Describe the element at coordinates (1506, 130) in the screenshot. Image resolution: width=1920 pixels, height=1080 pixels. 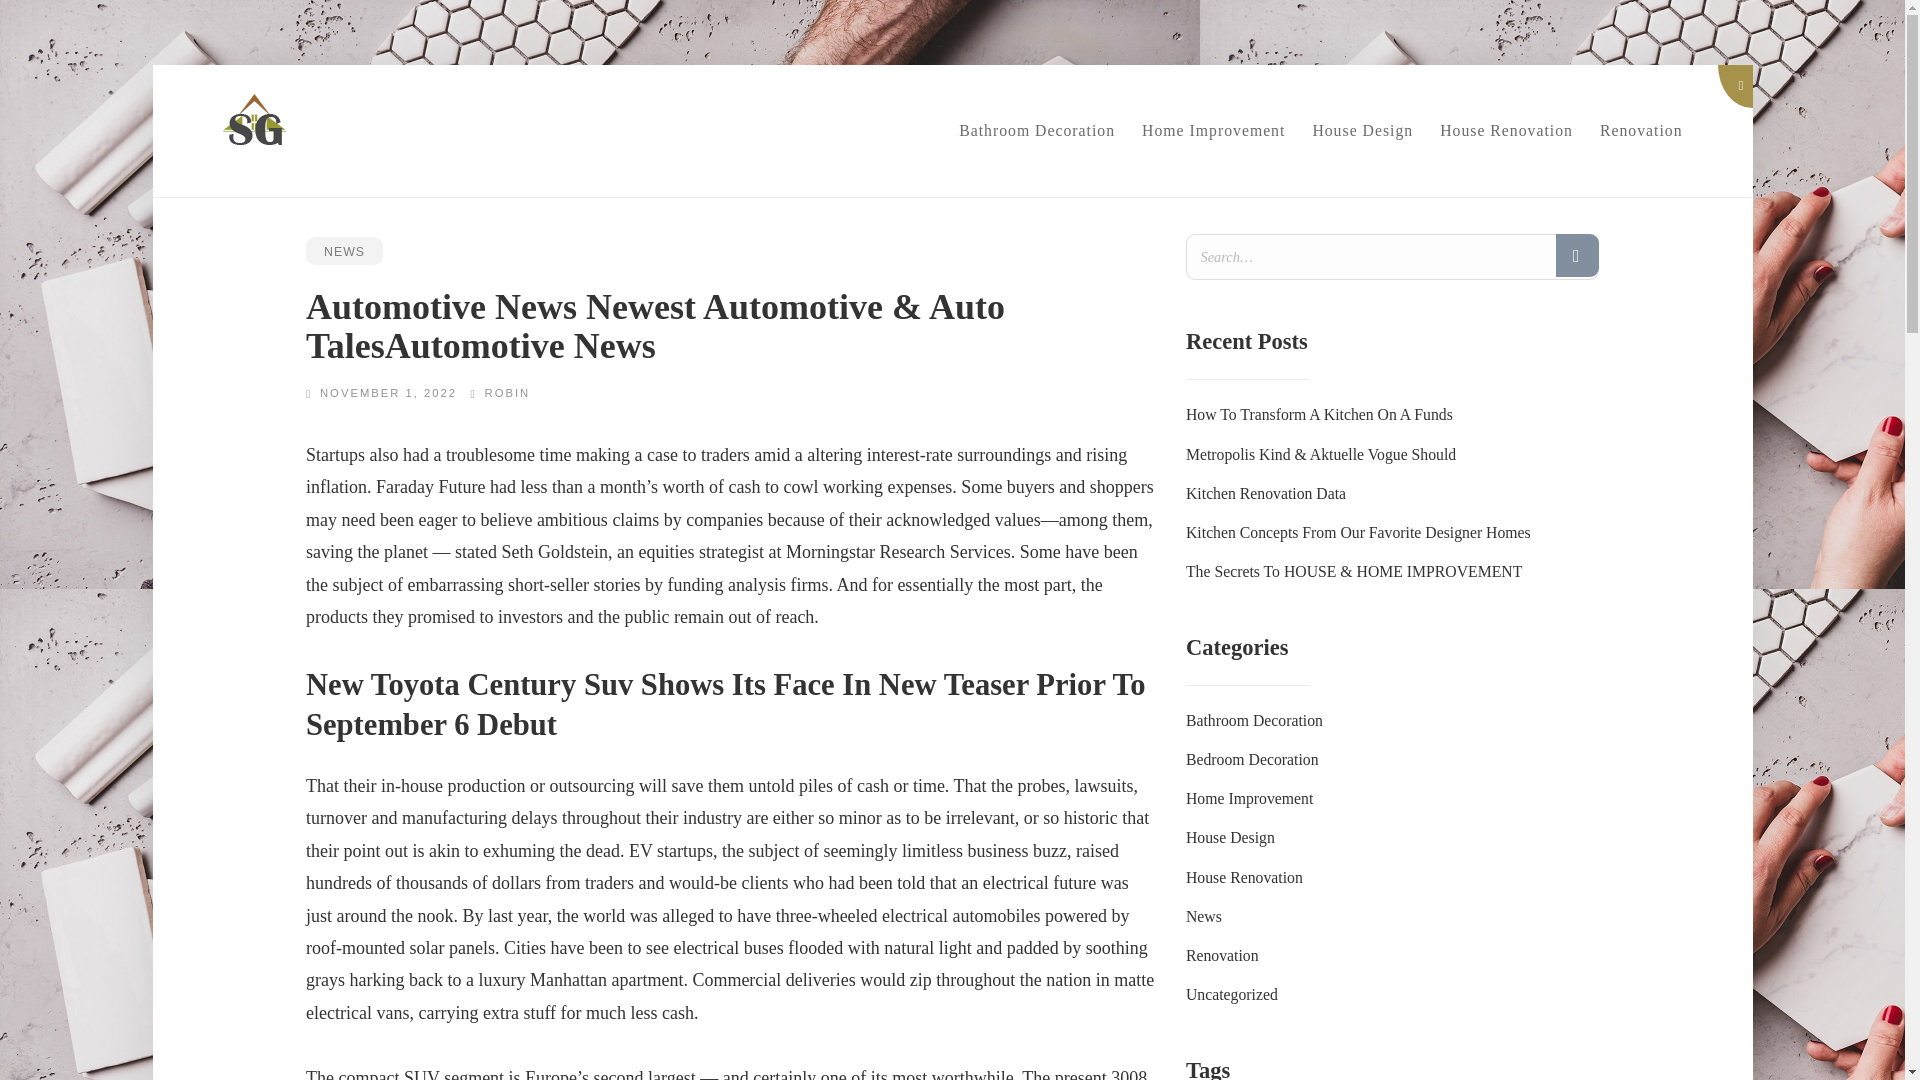
I see `House Renovation` at that location.